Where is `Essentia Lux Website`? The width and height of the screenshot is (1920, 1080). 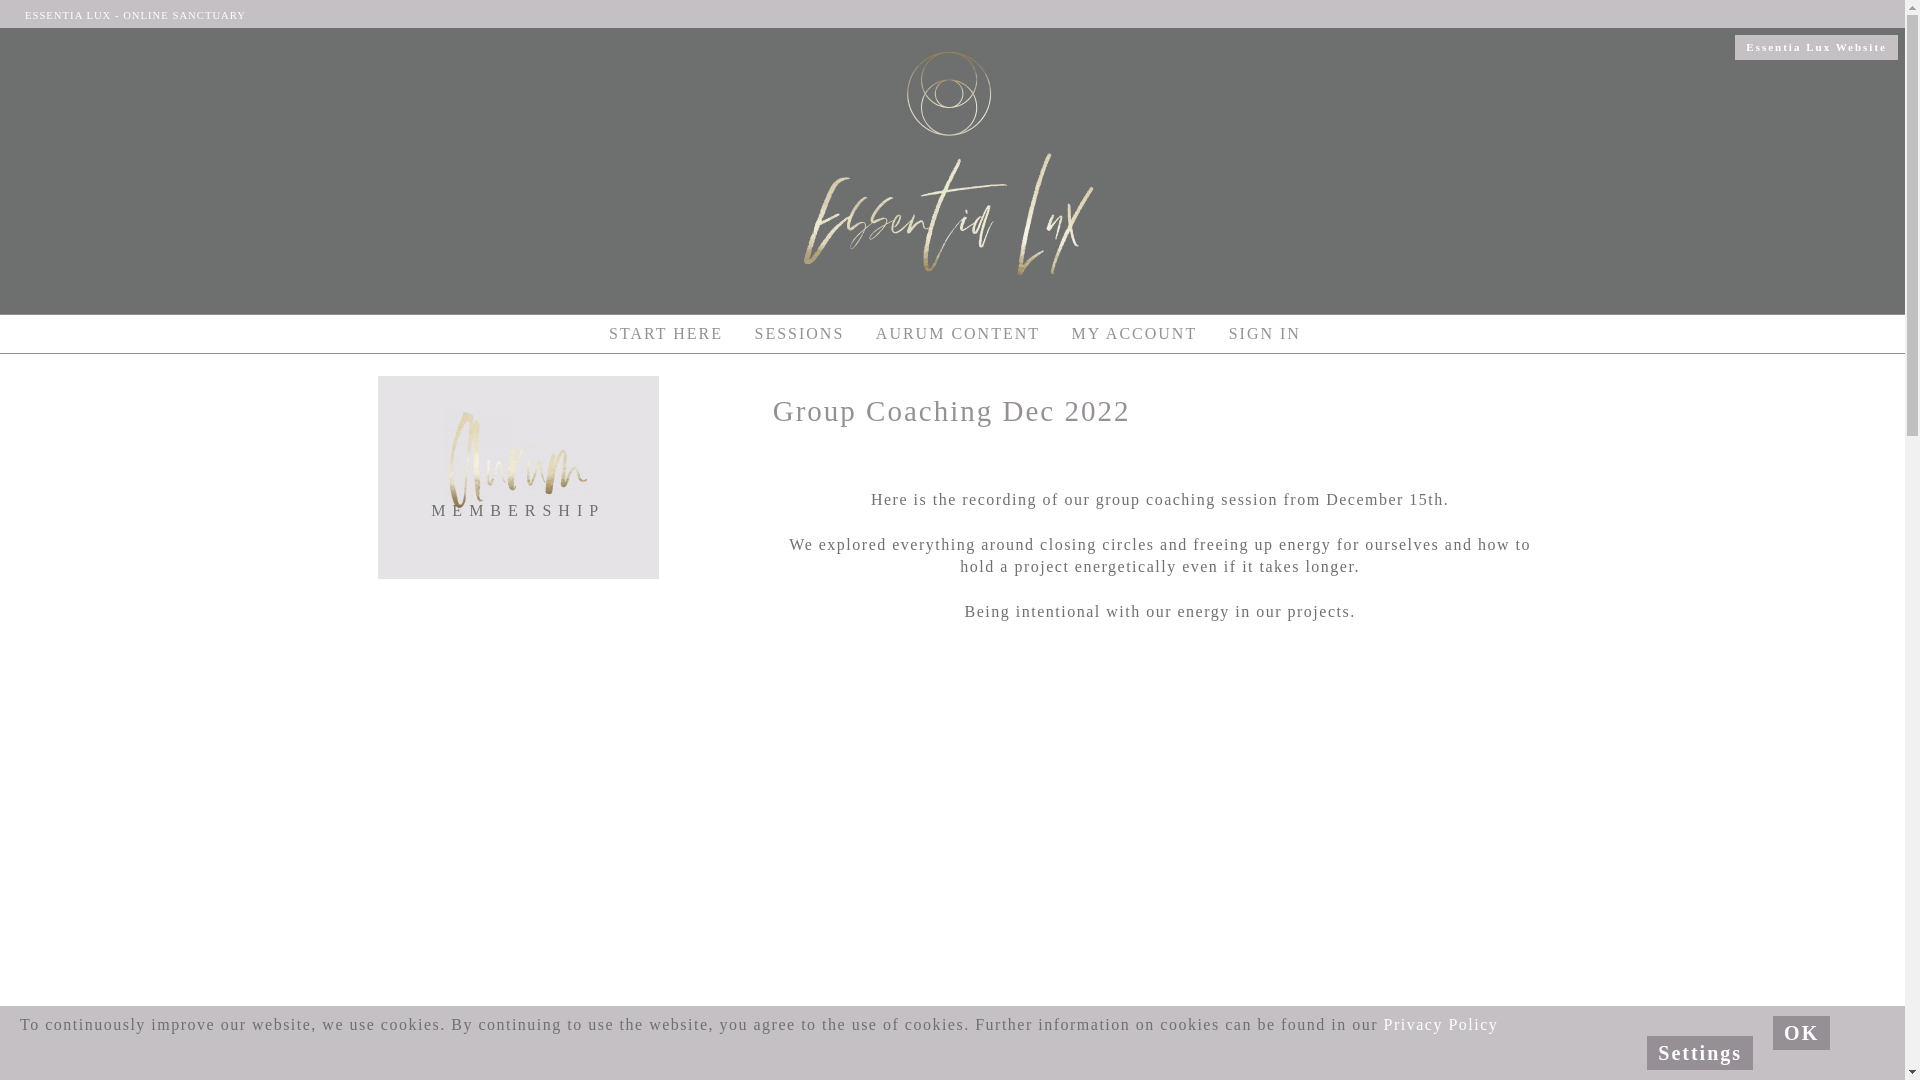
Essentia Lux Website is located at coordinates (1816, 45).